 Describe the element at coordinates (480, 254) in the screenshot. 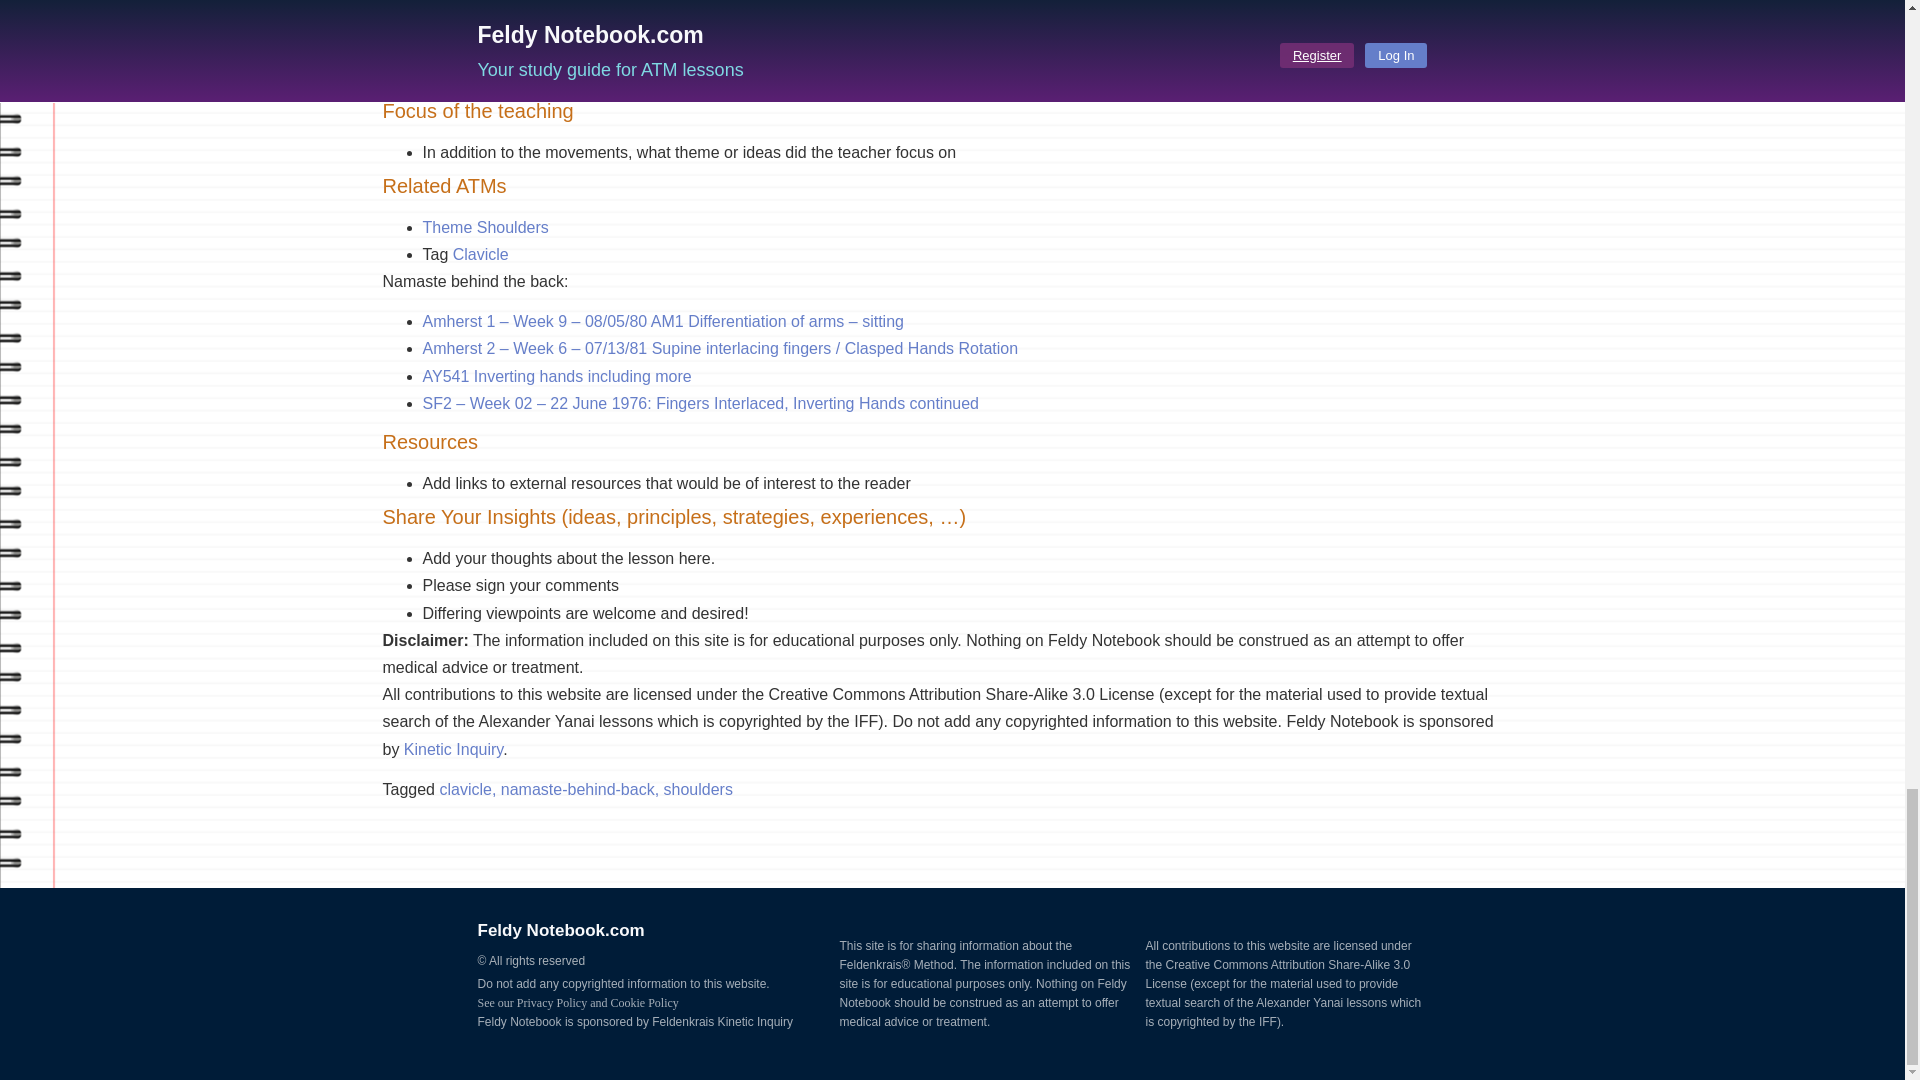

I see `clavicle` at that location.